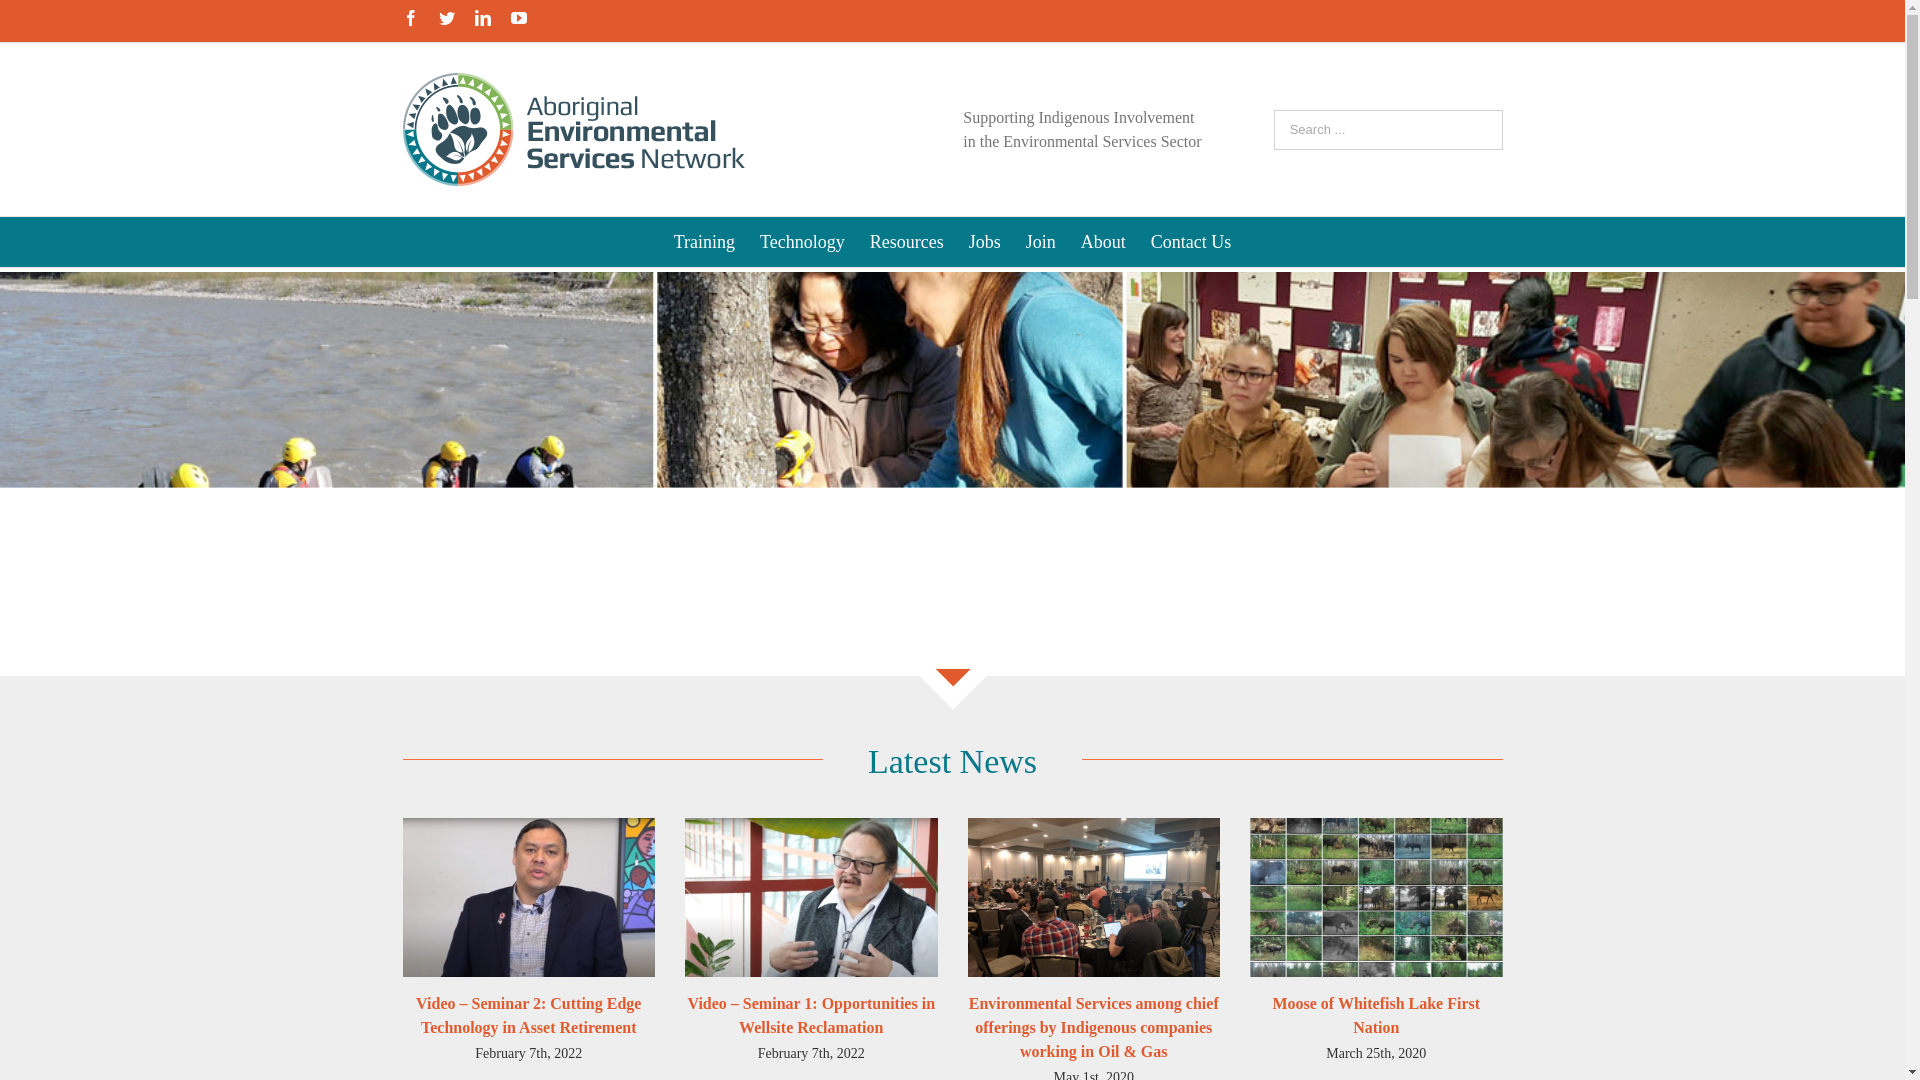 The height and width of the screenshot is (1080, 1920). Describe the element at coordinates (704, 242) in the screenshot. I see `Training` at that location.